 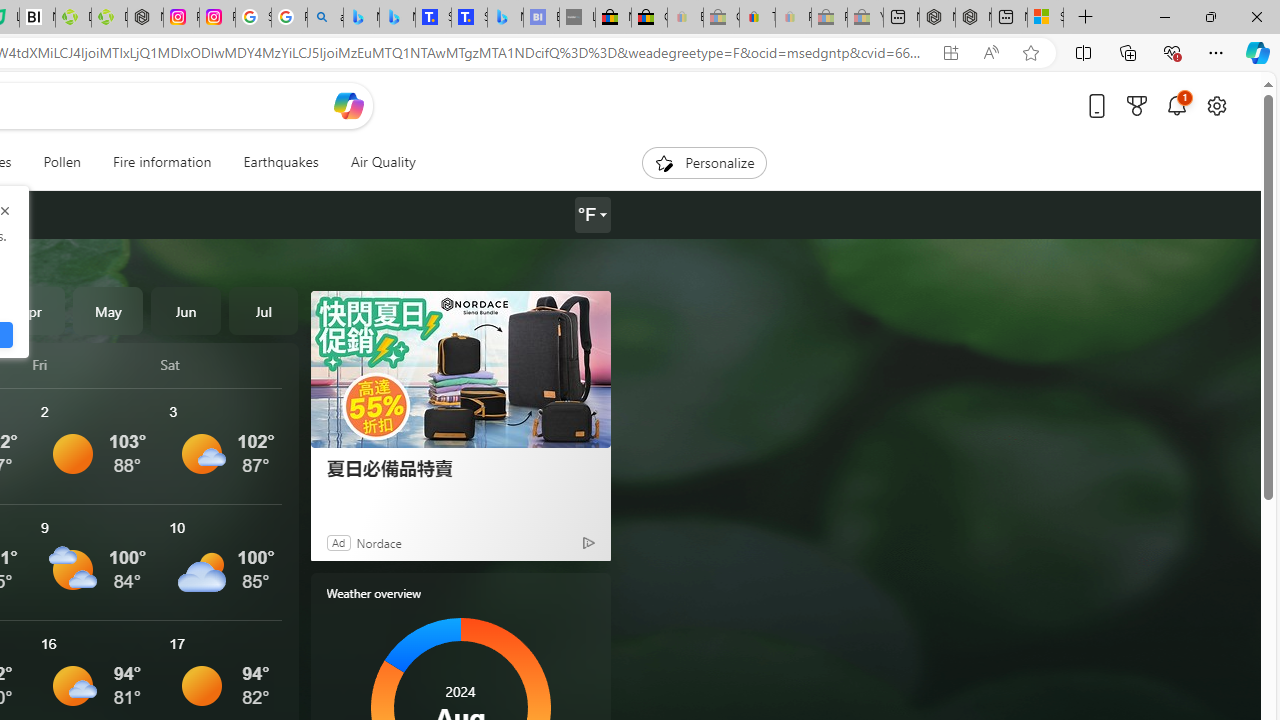 I want to click on Threats and offensive language policy | eBay, so click(x=756, y=18).